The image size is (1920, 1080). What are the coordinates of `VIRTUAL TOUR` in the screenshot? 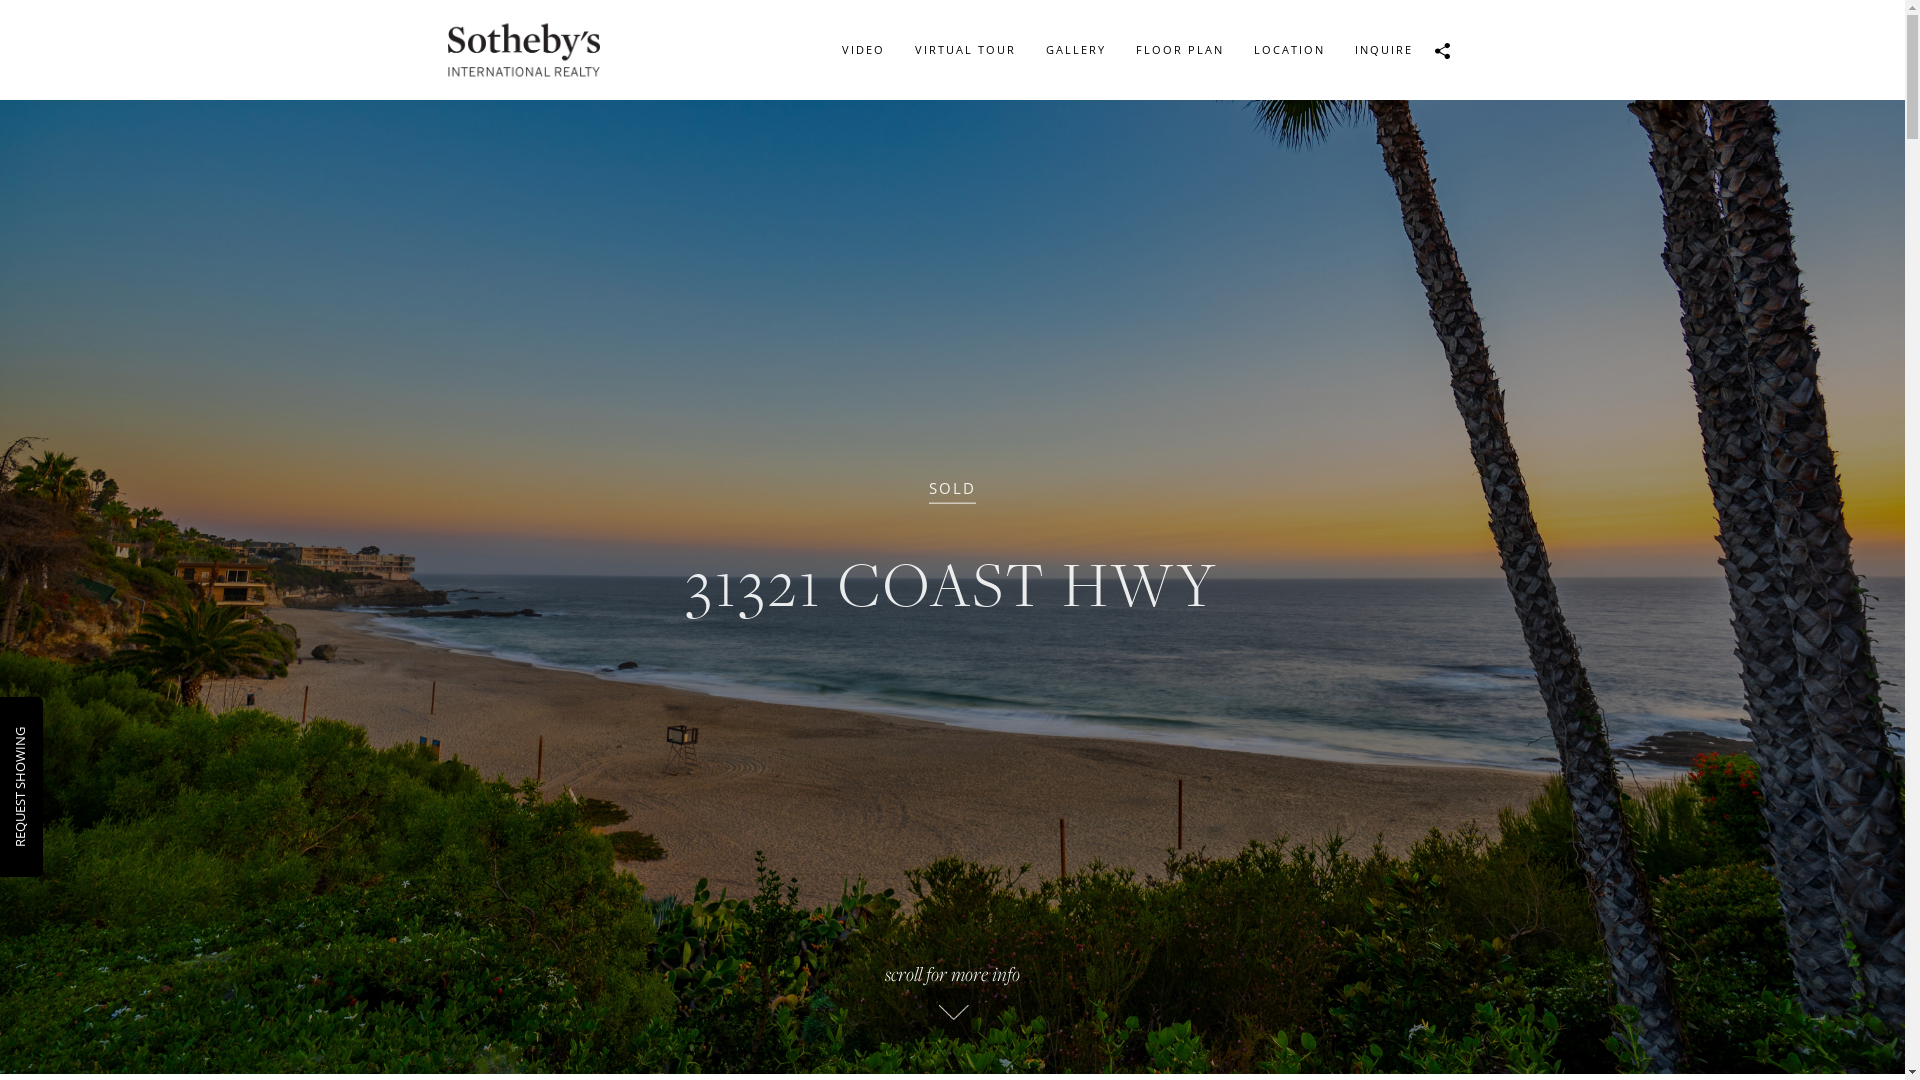 It's located at (966, 50).